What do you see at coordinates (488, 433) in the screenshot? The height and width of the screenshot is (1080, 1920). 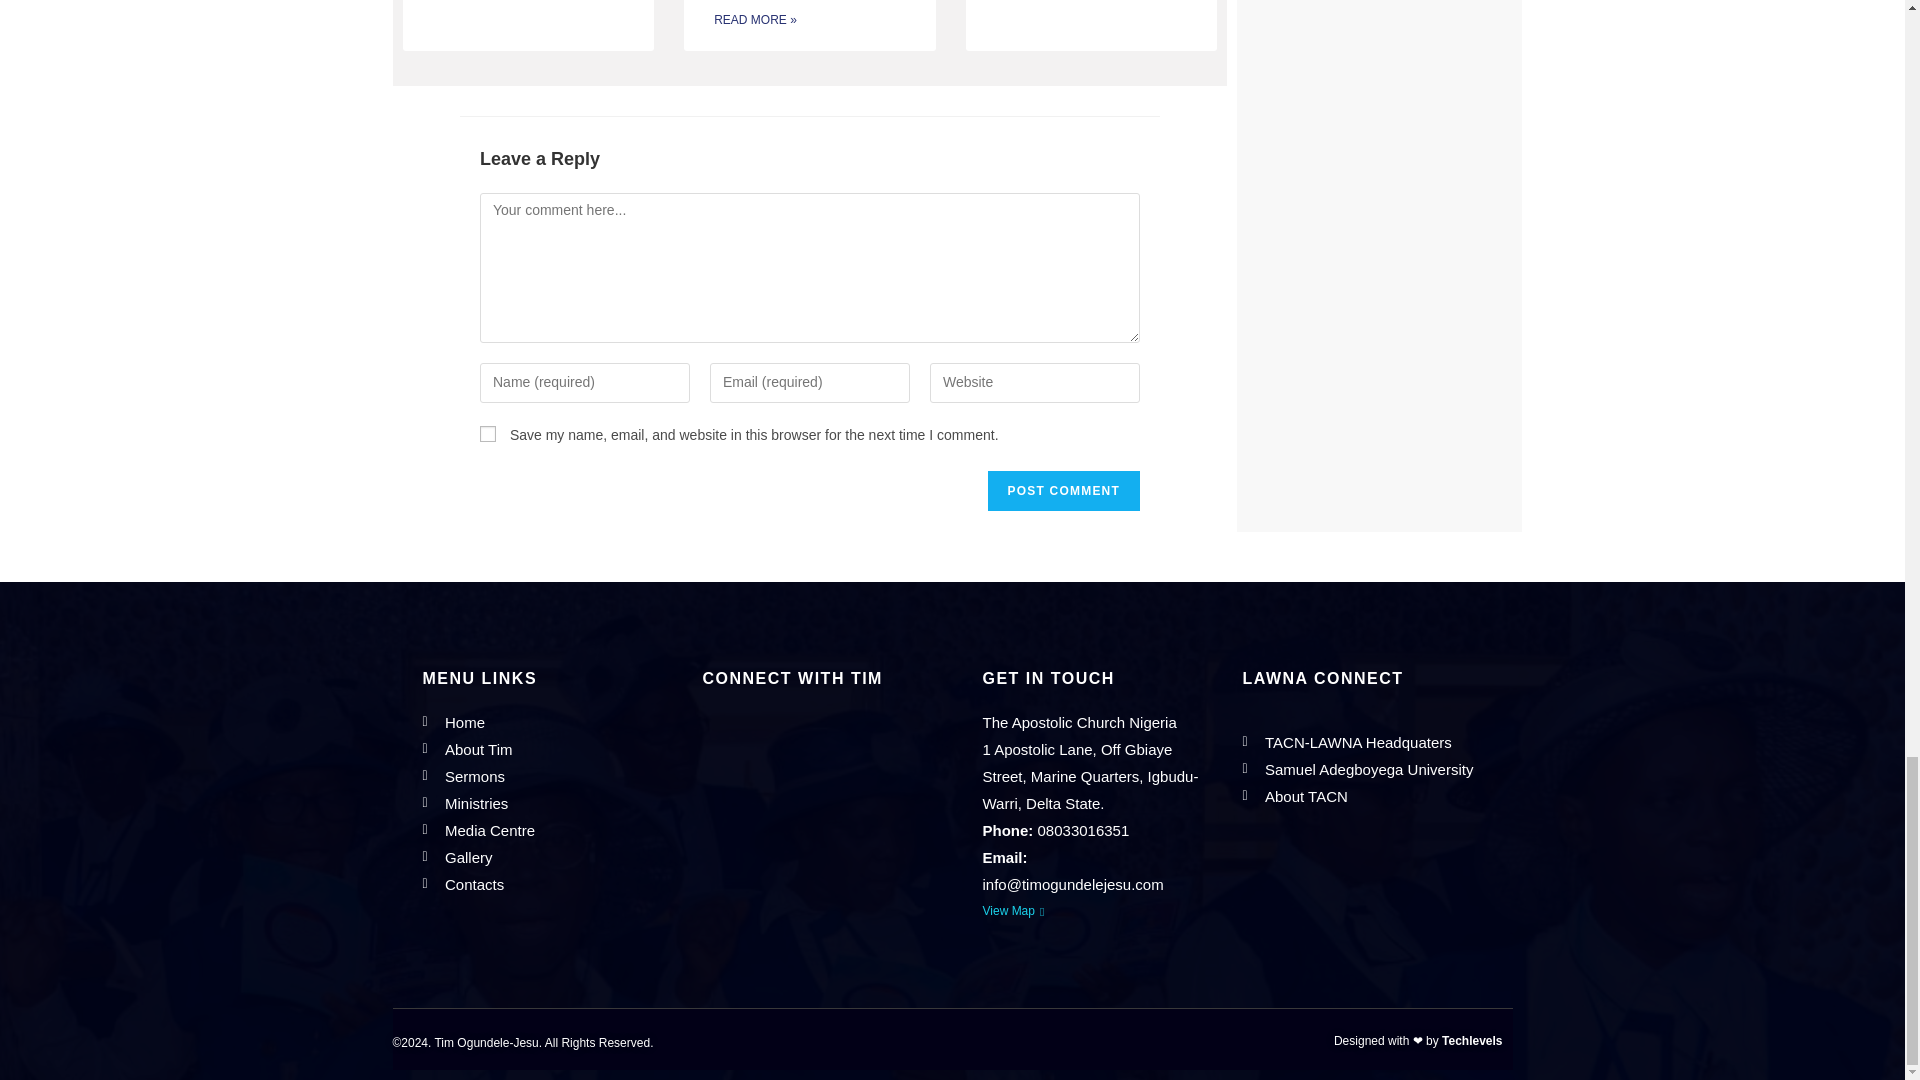 I see `yes` at bounding box center [488, 433].